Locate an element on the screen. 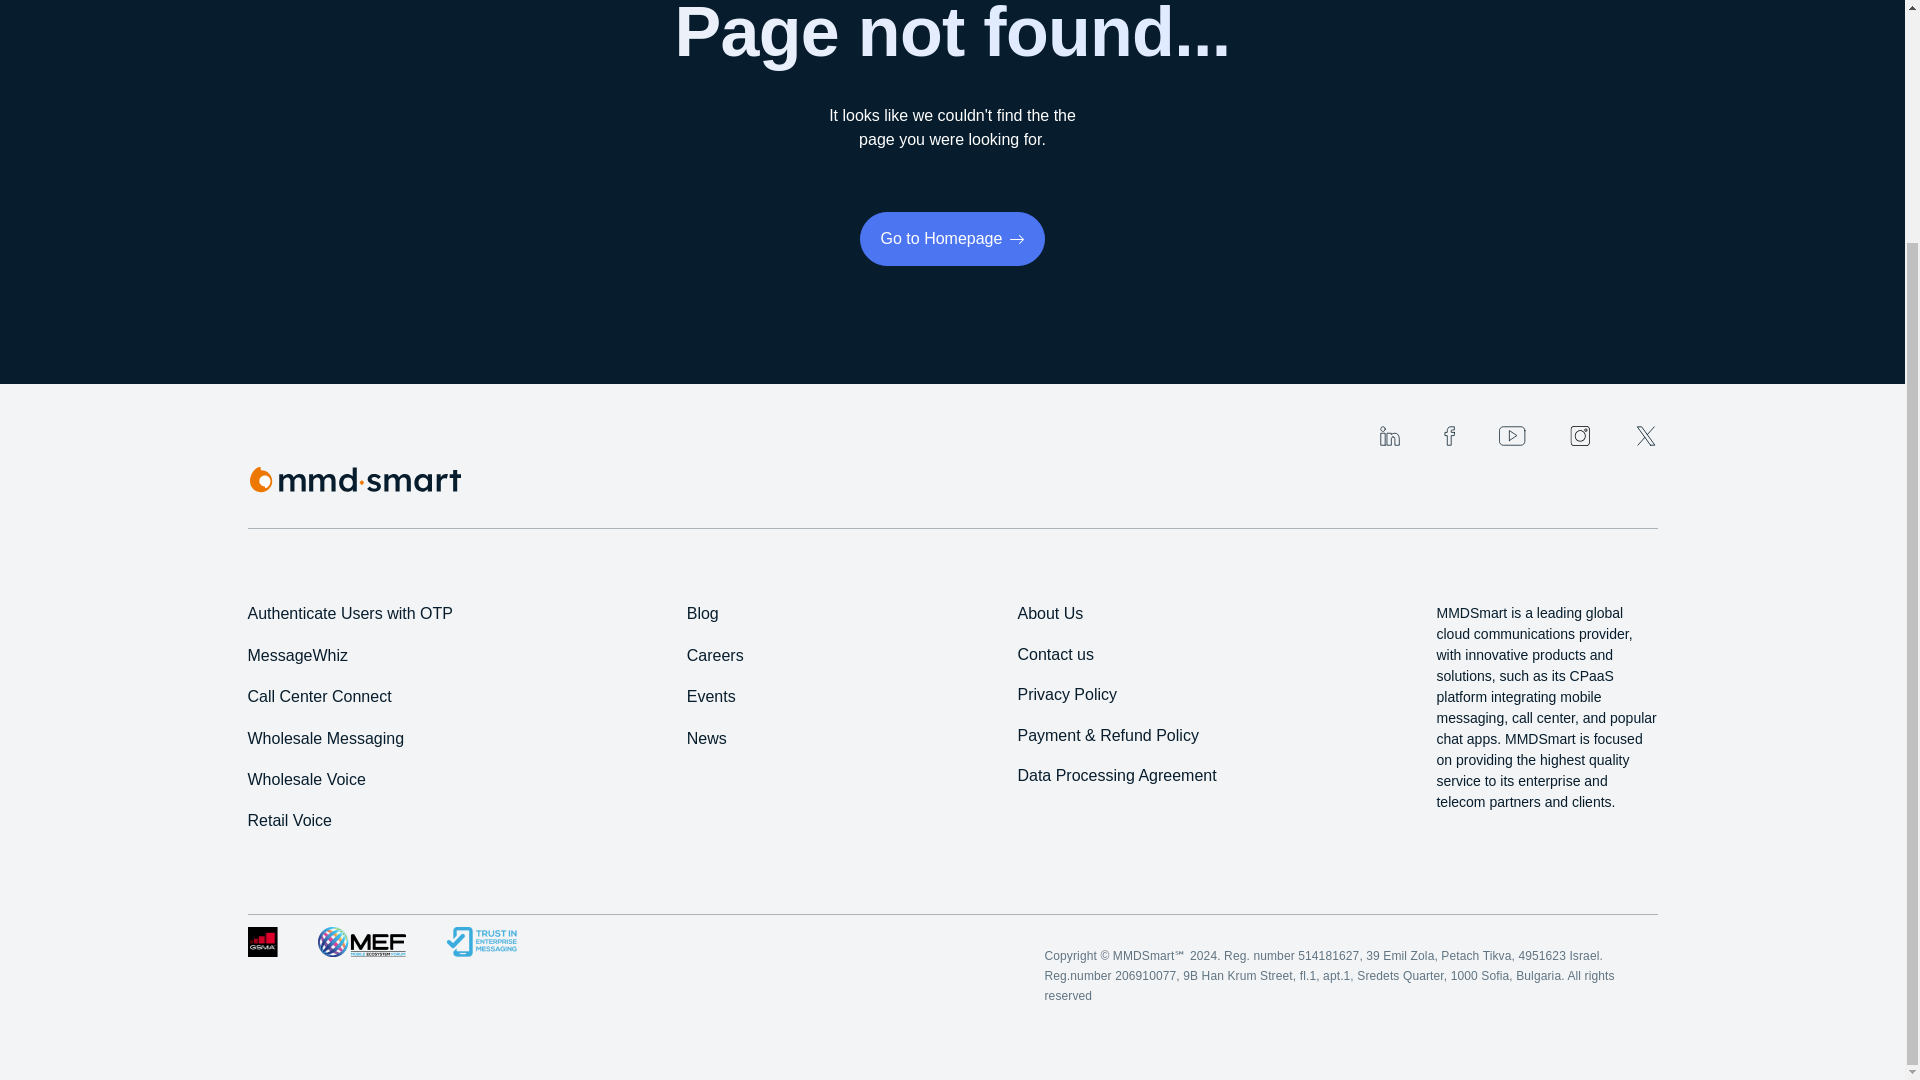 This screenshot has height=1080, width=1920. Privacy Policy is located at coordinates (1067, 694).